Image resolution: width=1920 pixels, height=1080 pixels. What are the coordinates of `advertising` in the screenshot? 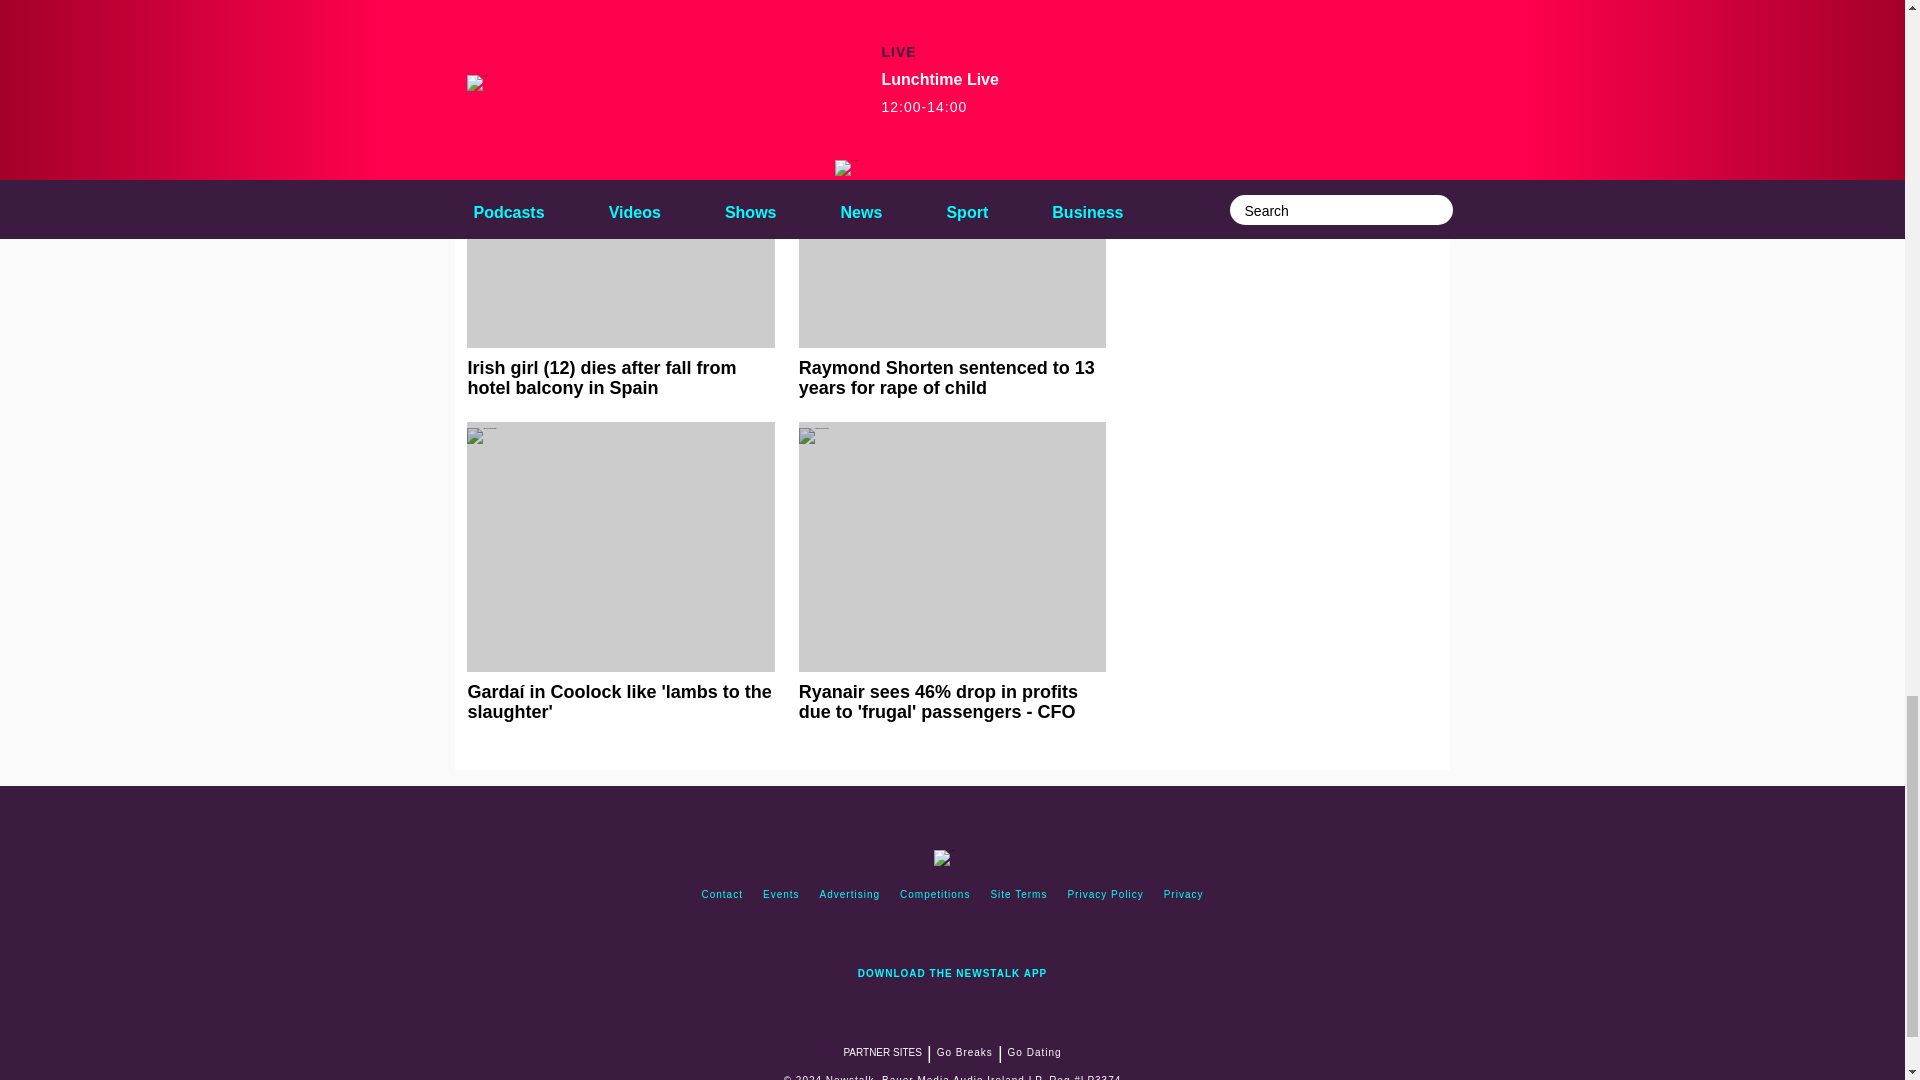 It's located at (850, 894).